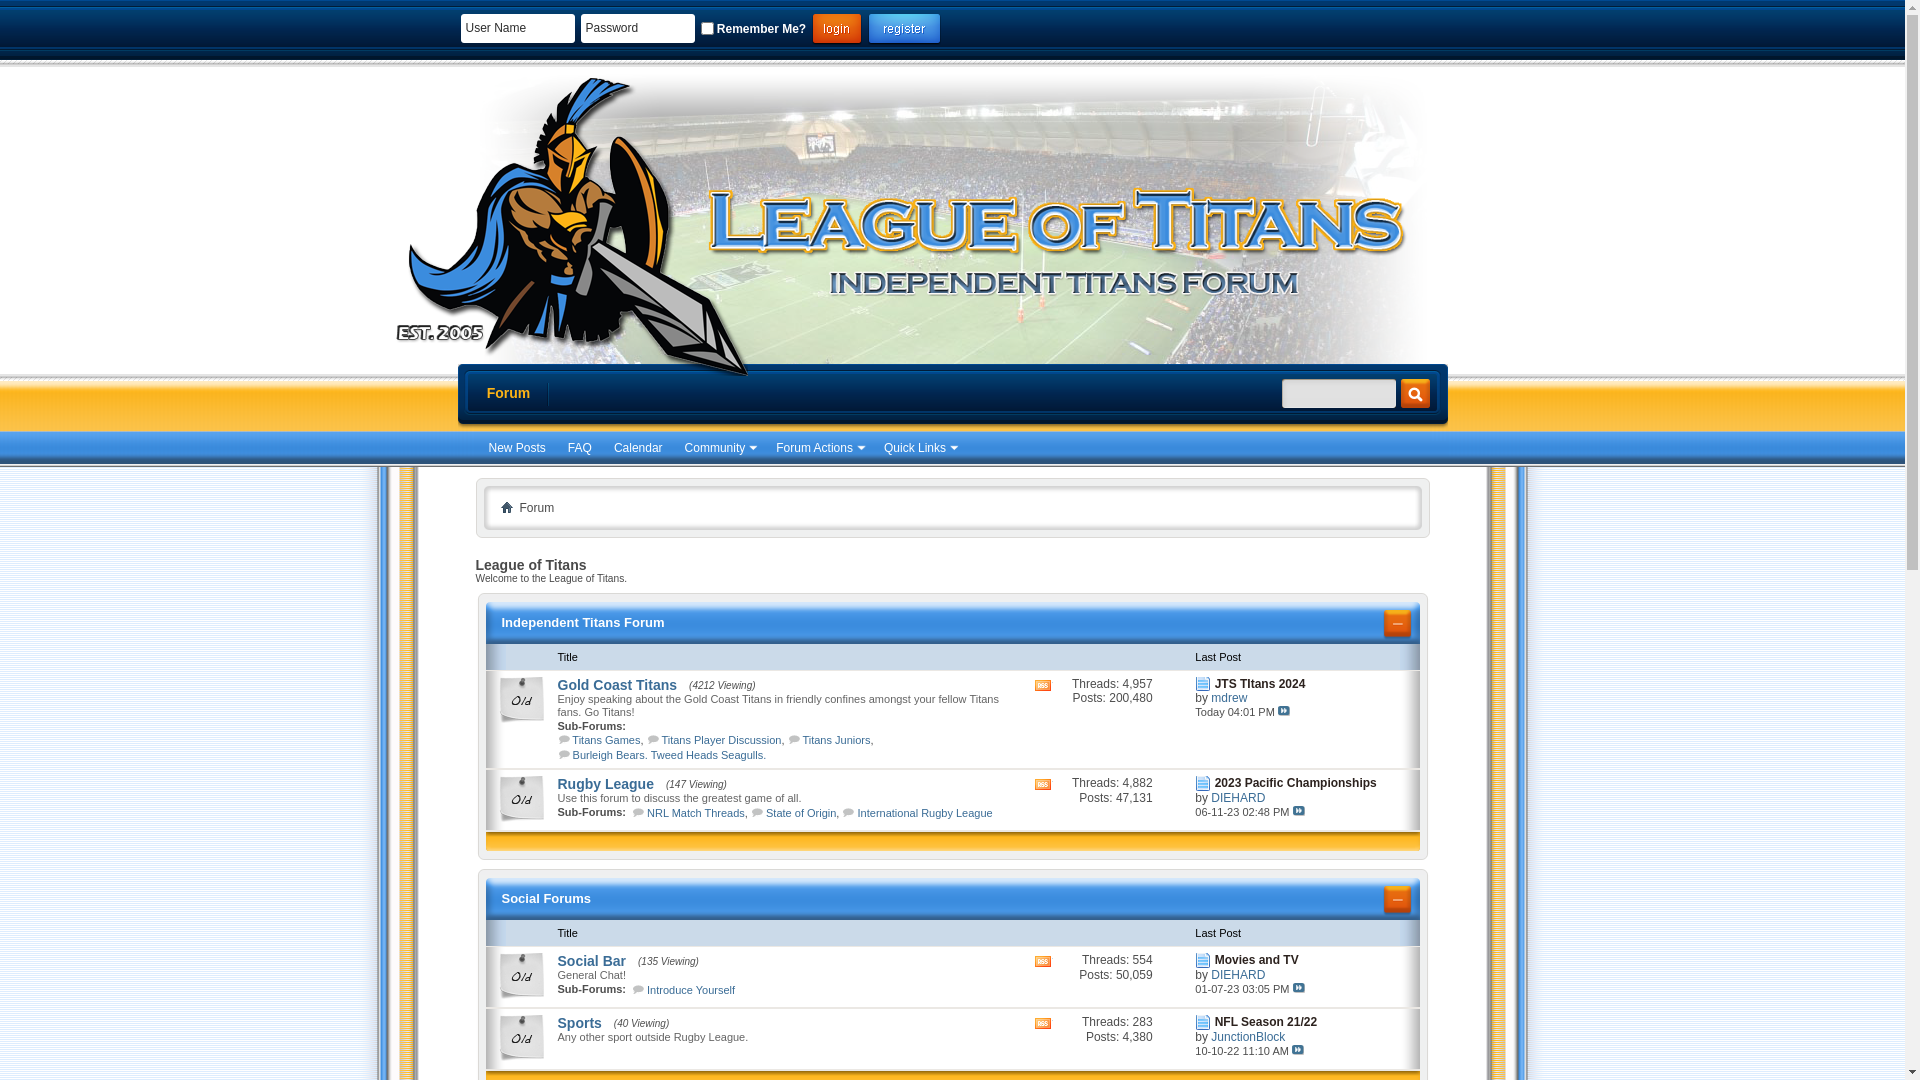  Describe the element at coordinates (904, 30) in the screenshot. I see `Register` at that location.